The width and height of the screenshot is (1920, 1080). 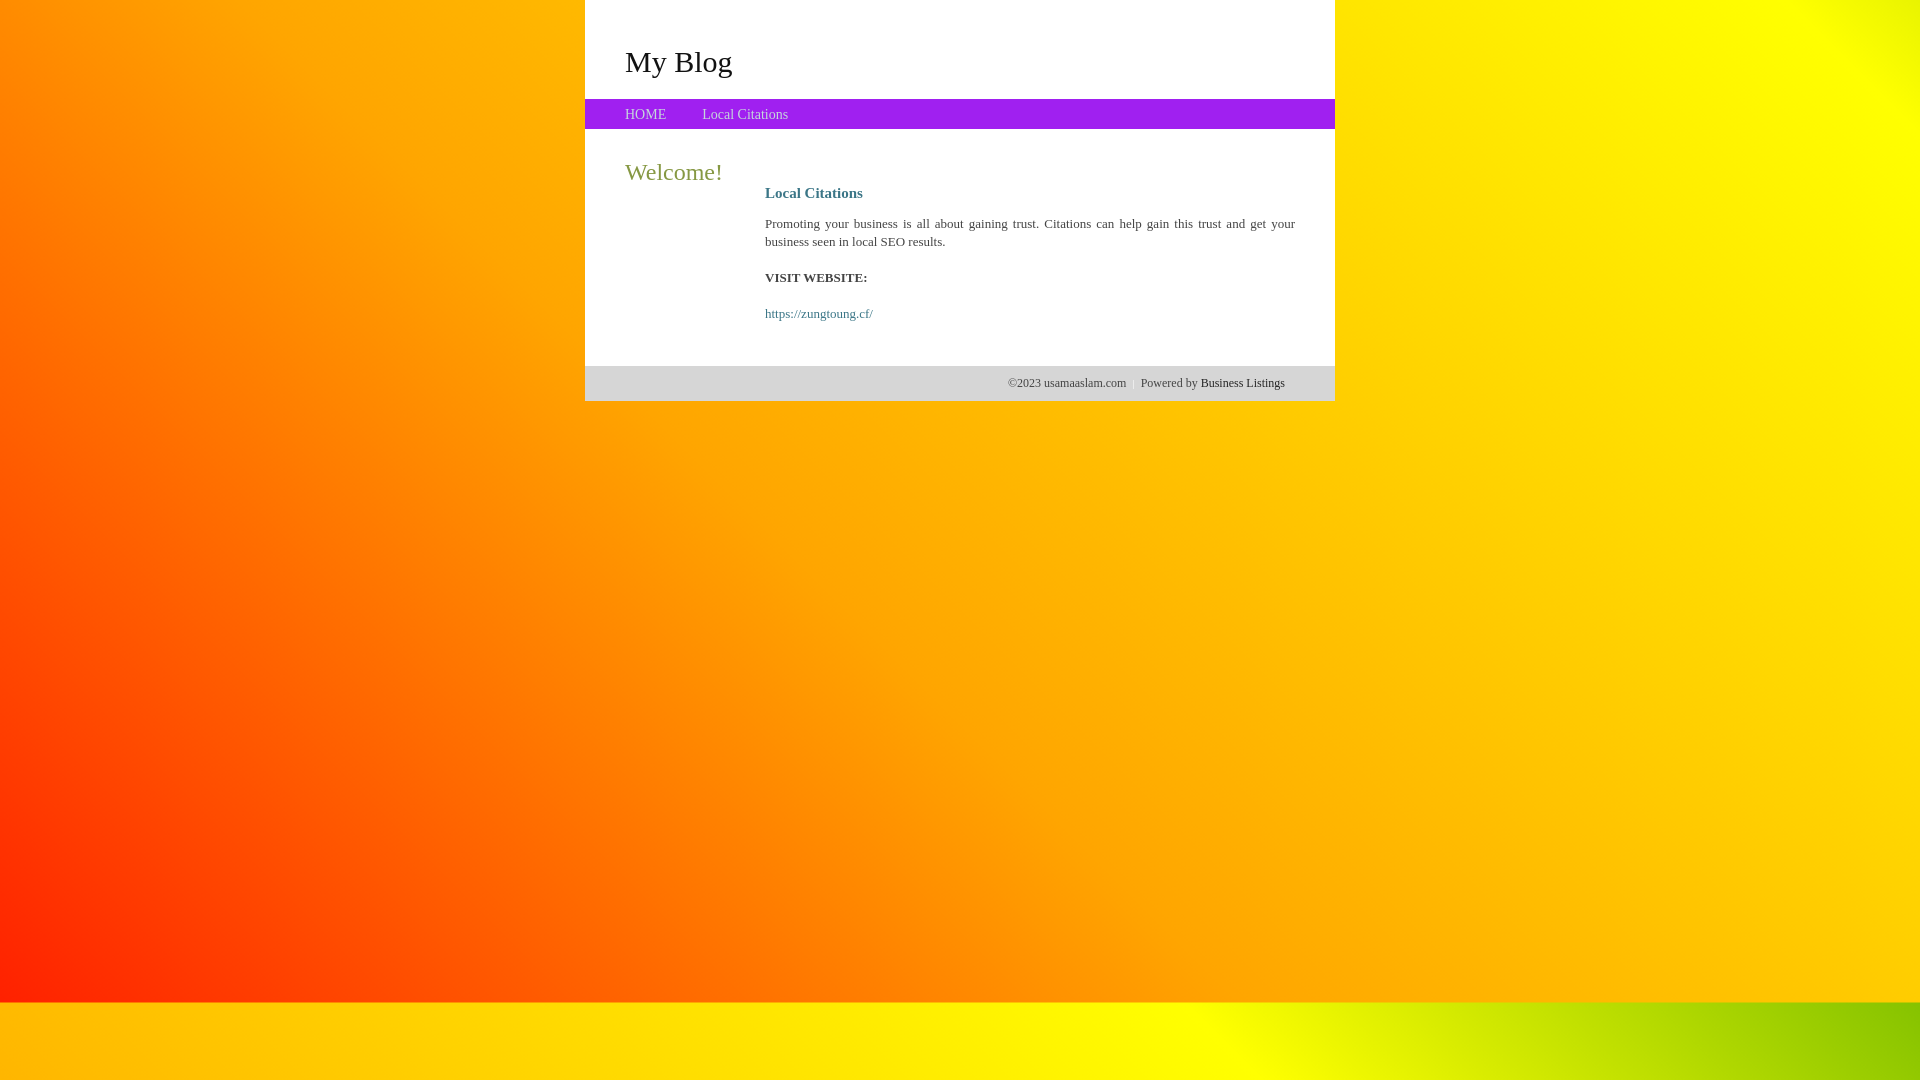 What do you see at coordinates (679, 61) in the screenshot?
I see `My Blog` at bounding box center [679, 61].